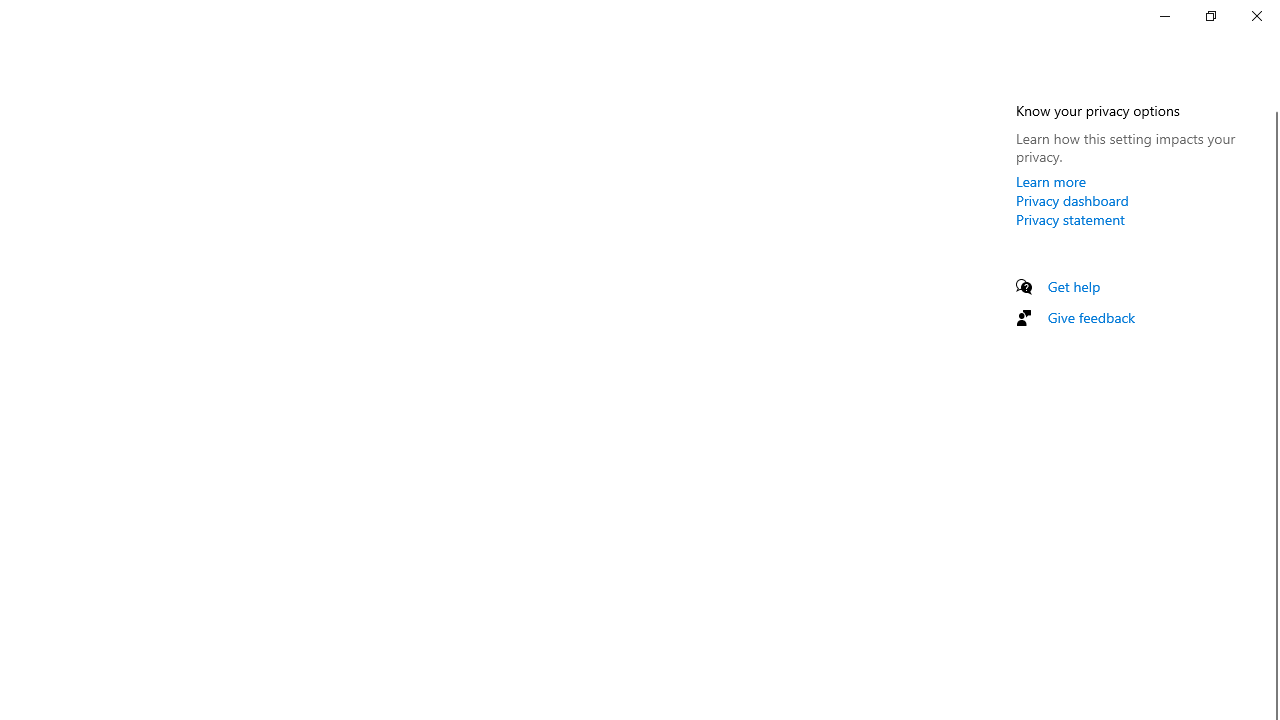 Image resolution: width=1280 pixels, height=720 pixels. What do you see at coordinates (1051, 181) in the screenshot?
I see `Learn more` at bounding box center [1051, 181].